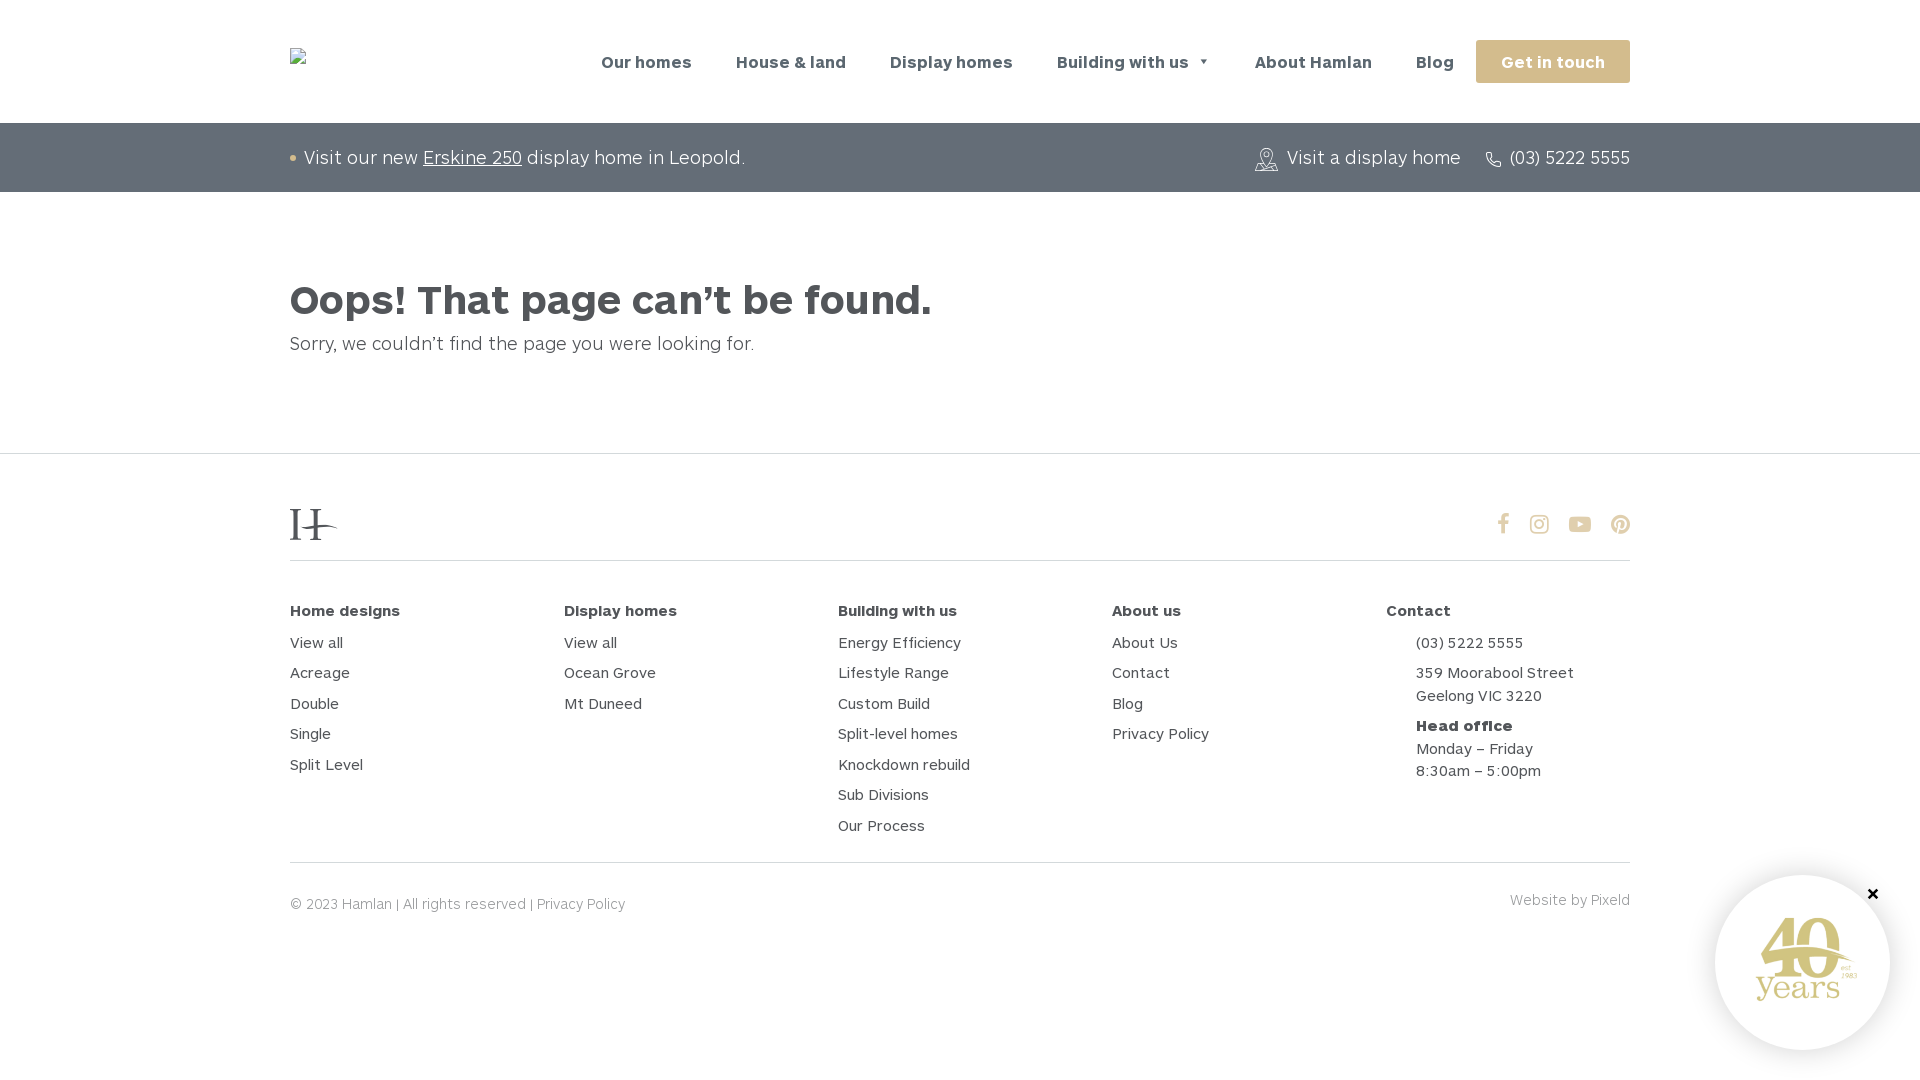 This screenshot has height=1080, width=1920. I want to click on Single, so click(412, 734).